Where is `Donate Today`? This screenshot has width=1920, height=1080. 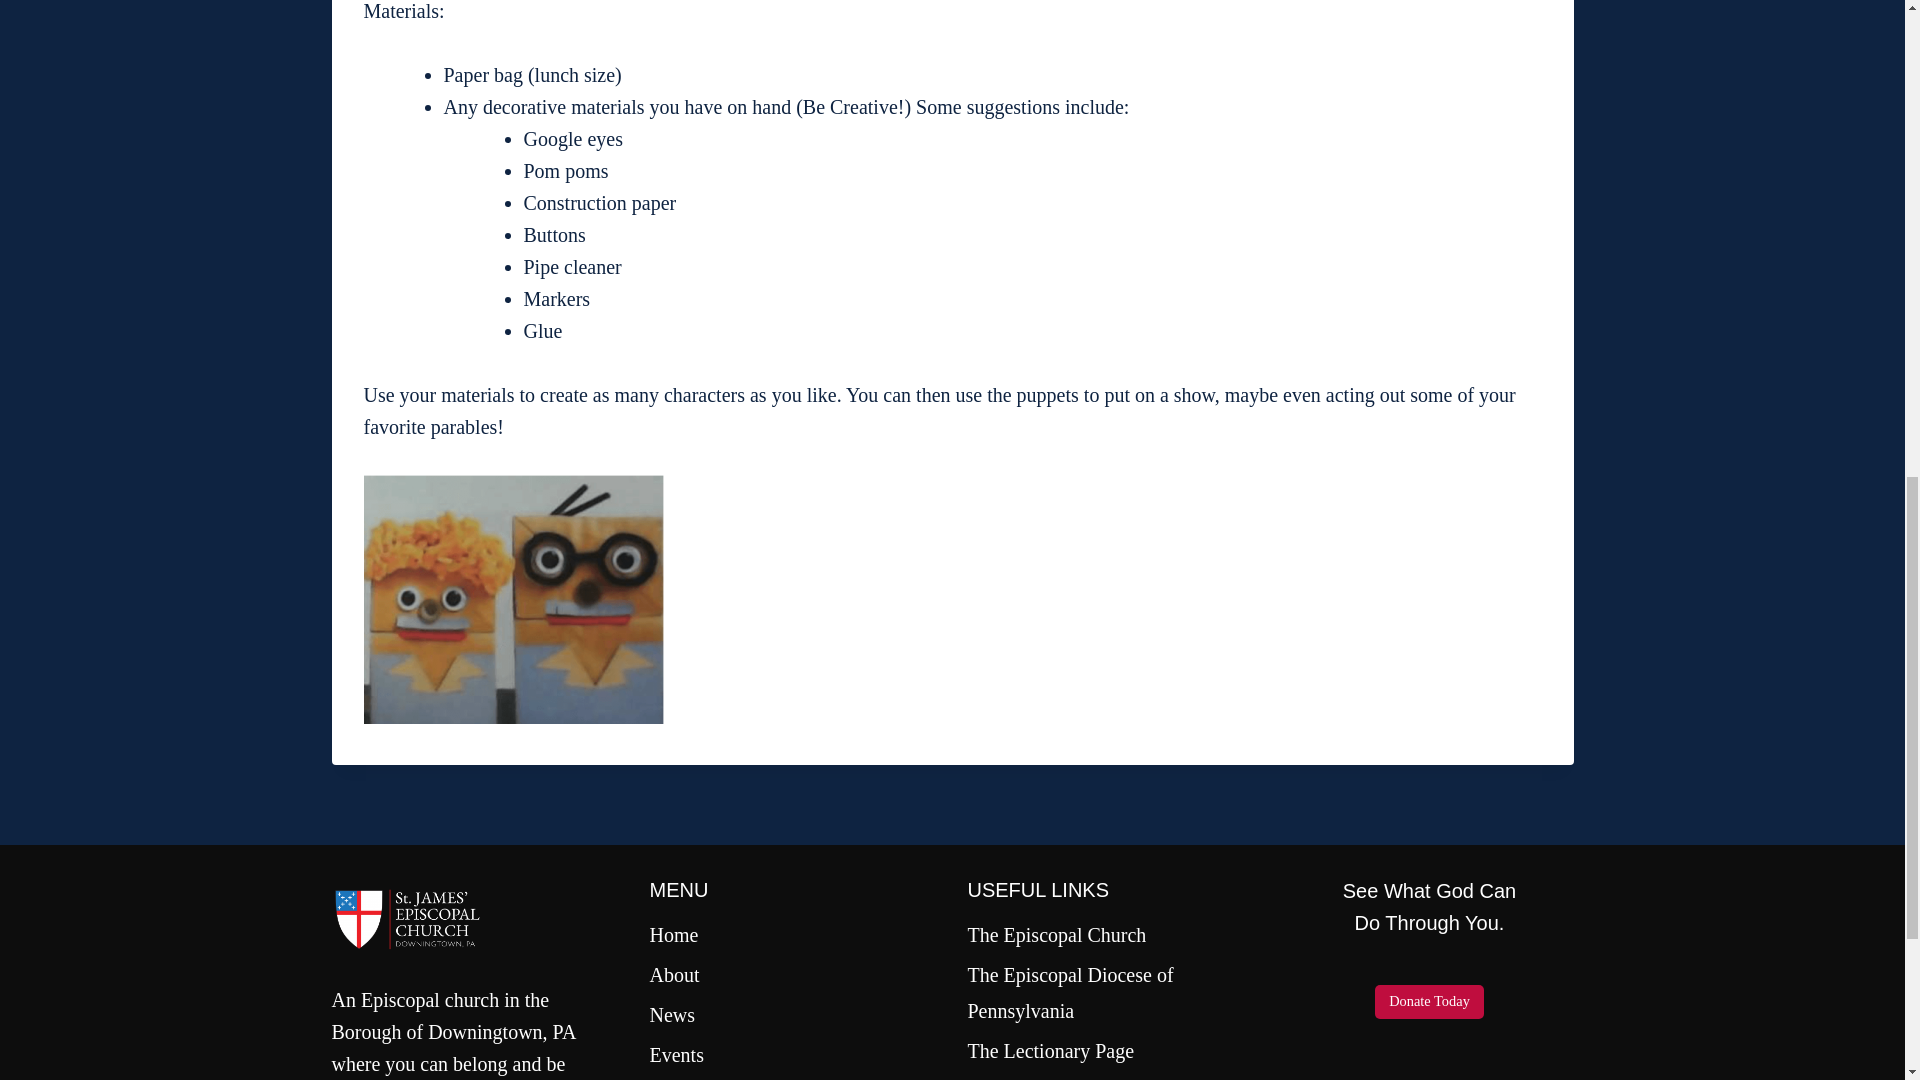 Donate Today is located at coordinates (1429, 1002).